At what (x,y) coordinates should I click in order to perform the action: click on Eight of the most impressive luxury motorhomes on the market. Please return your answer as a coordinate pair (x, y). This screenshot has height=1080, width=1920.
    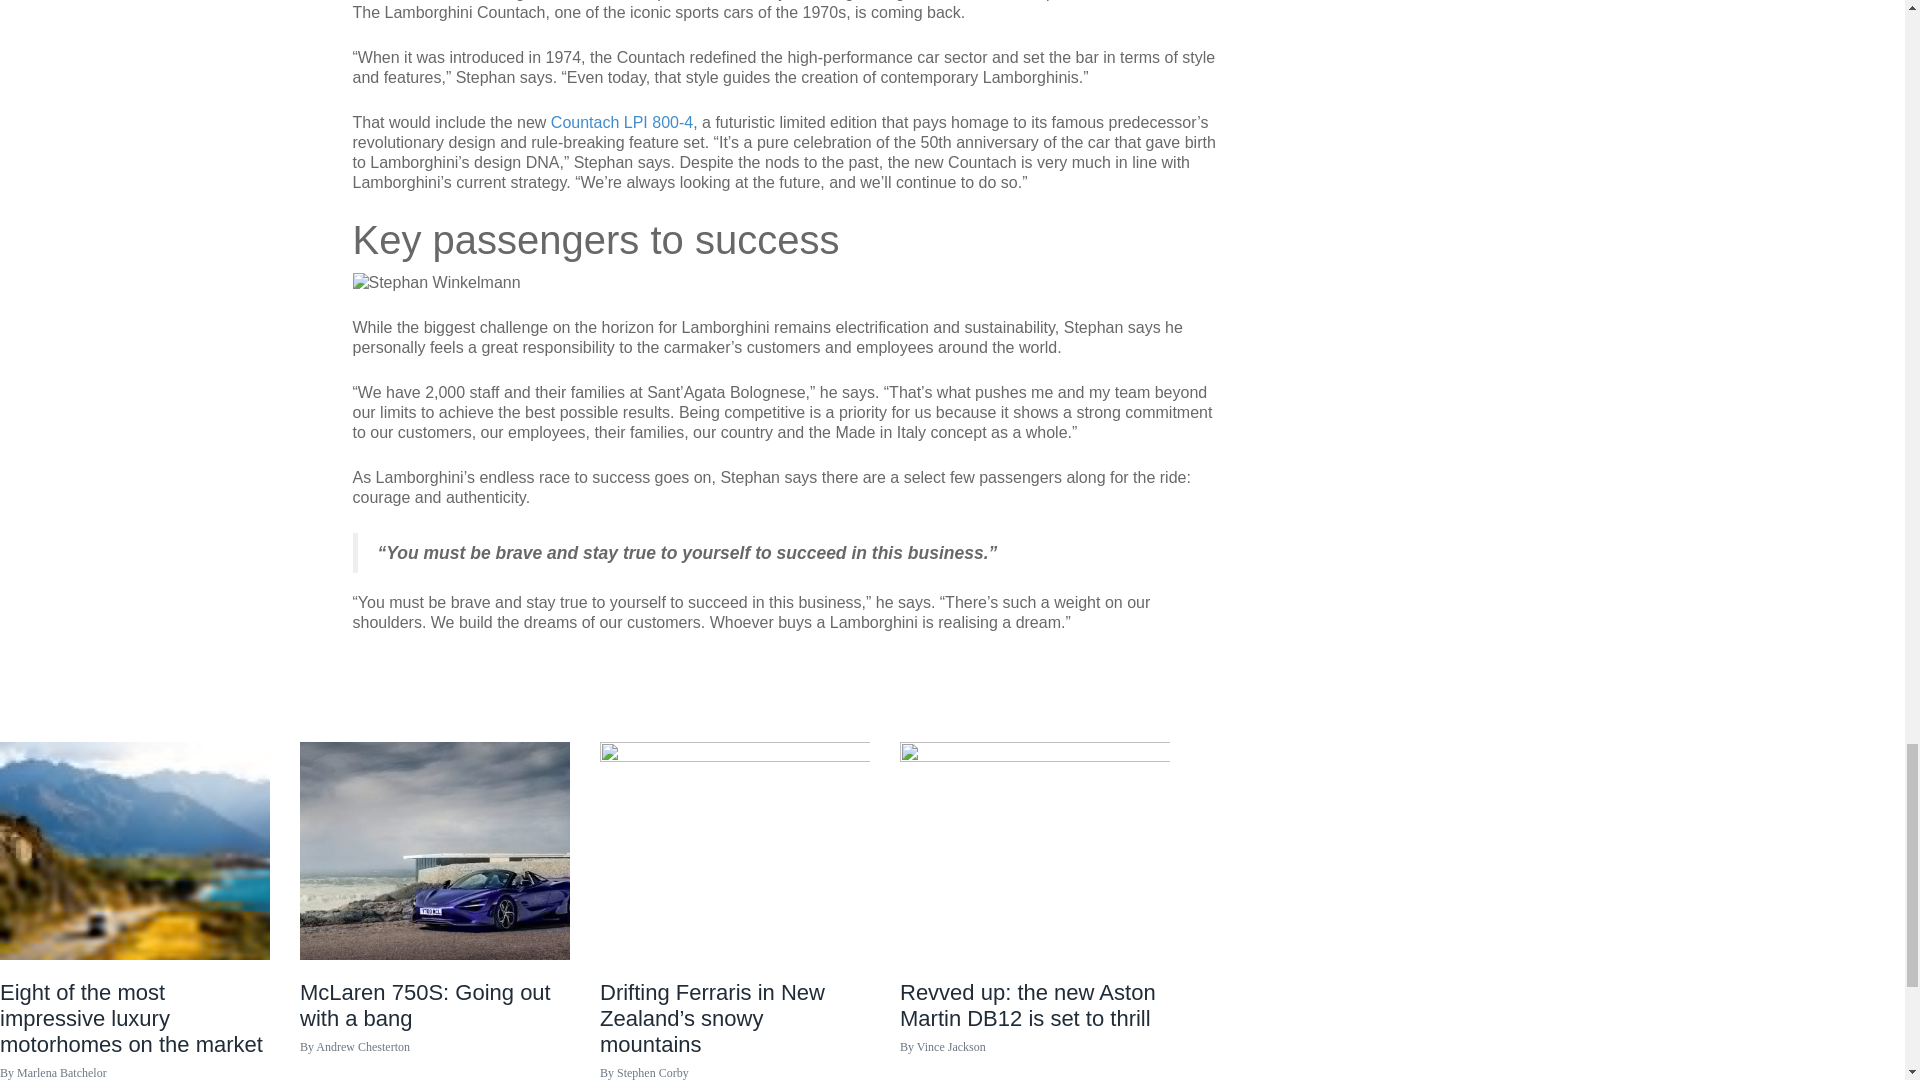
    Looking at the image, I should click on (135, 1030).